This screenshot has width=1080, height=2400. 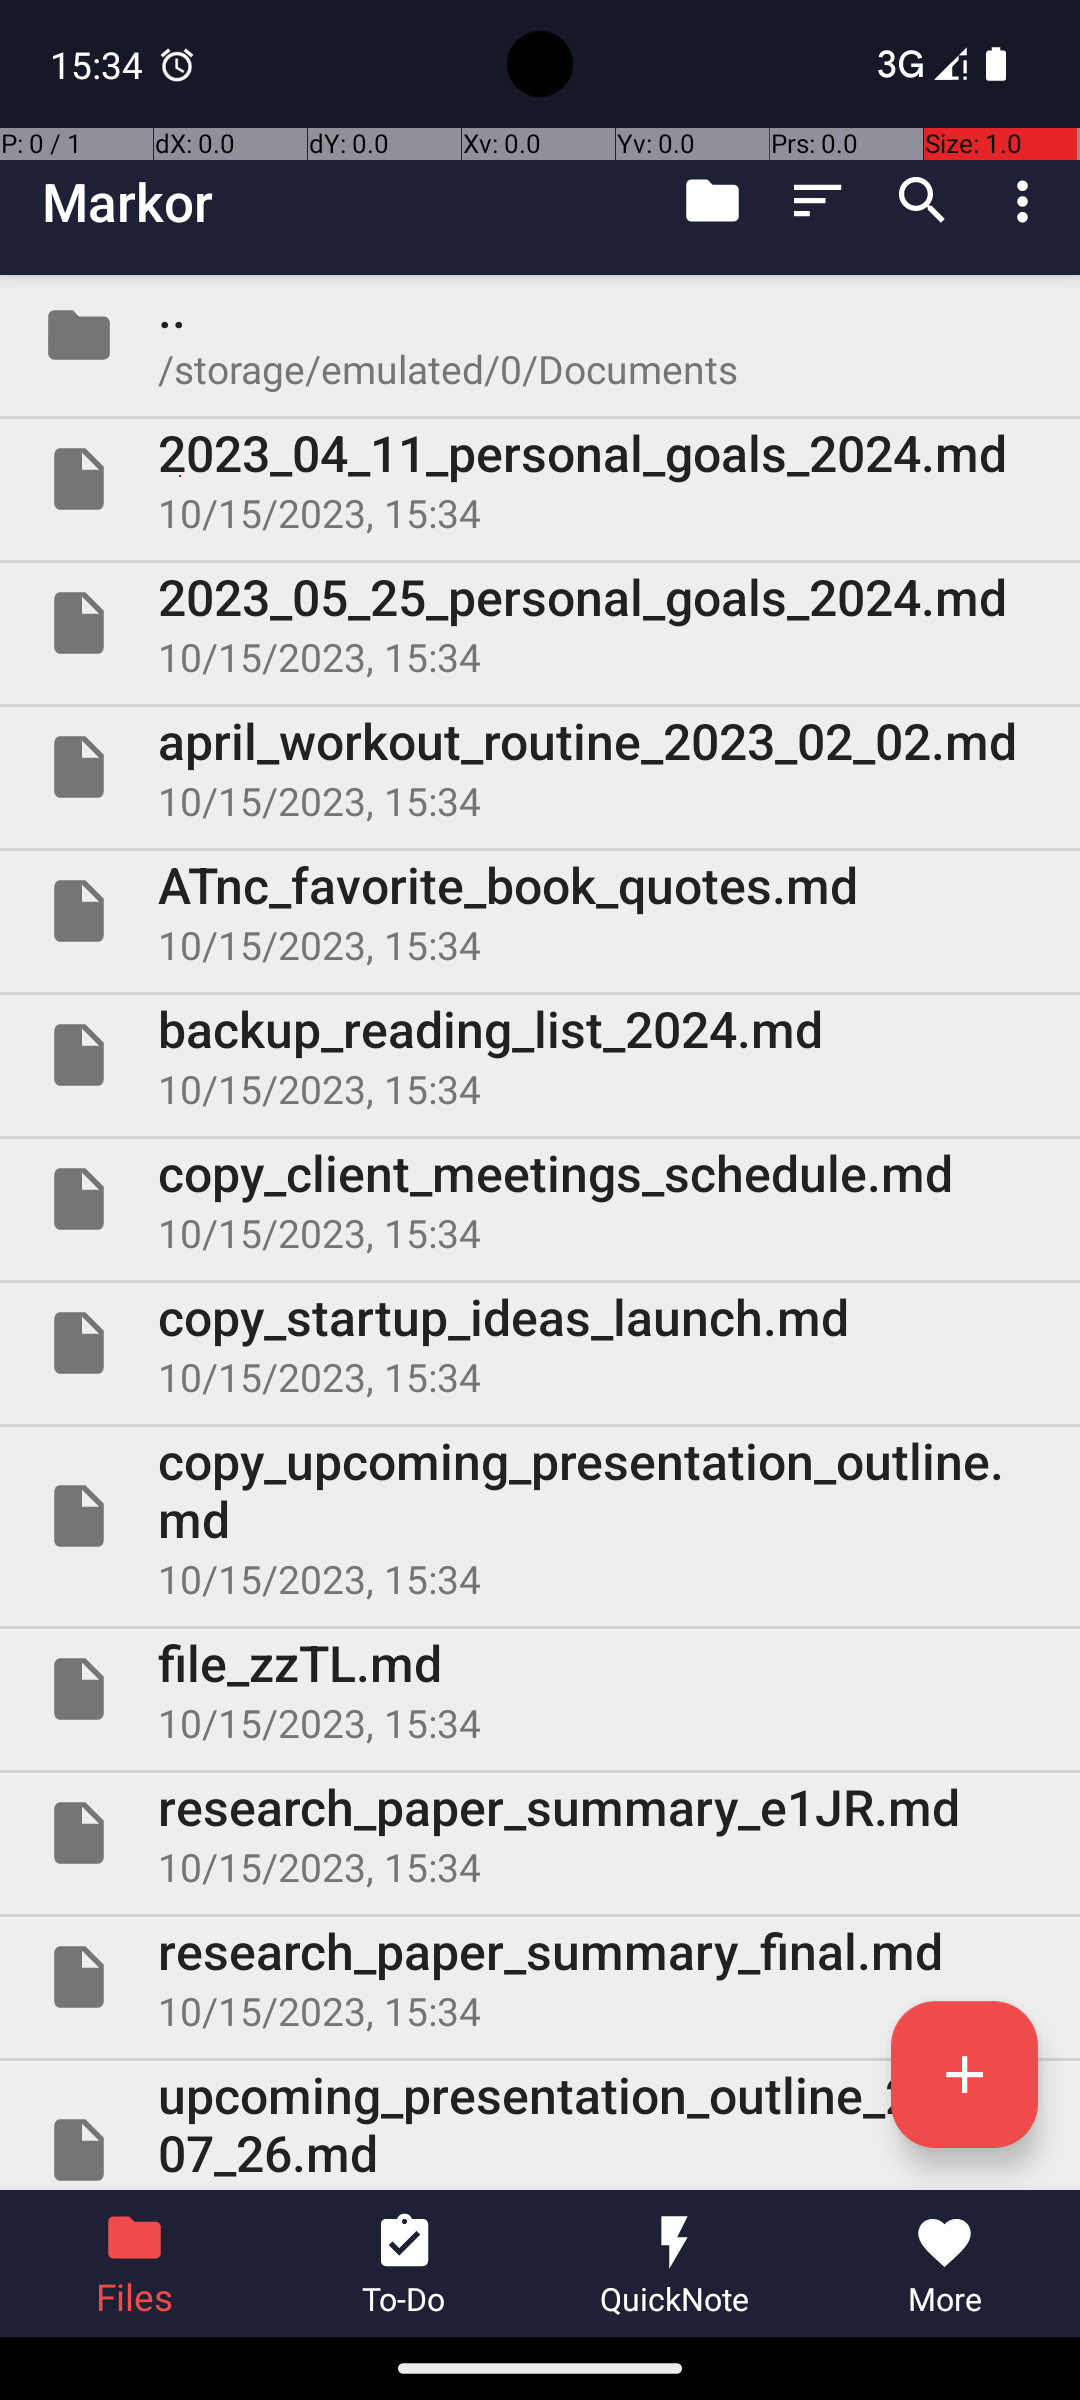 I want to click on File copy_client_meetings_schedule.md , so click(x=540, y=1199).